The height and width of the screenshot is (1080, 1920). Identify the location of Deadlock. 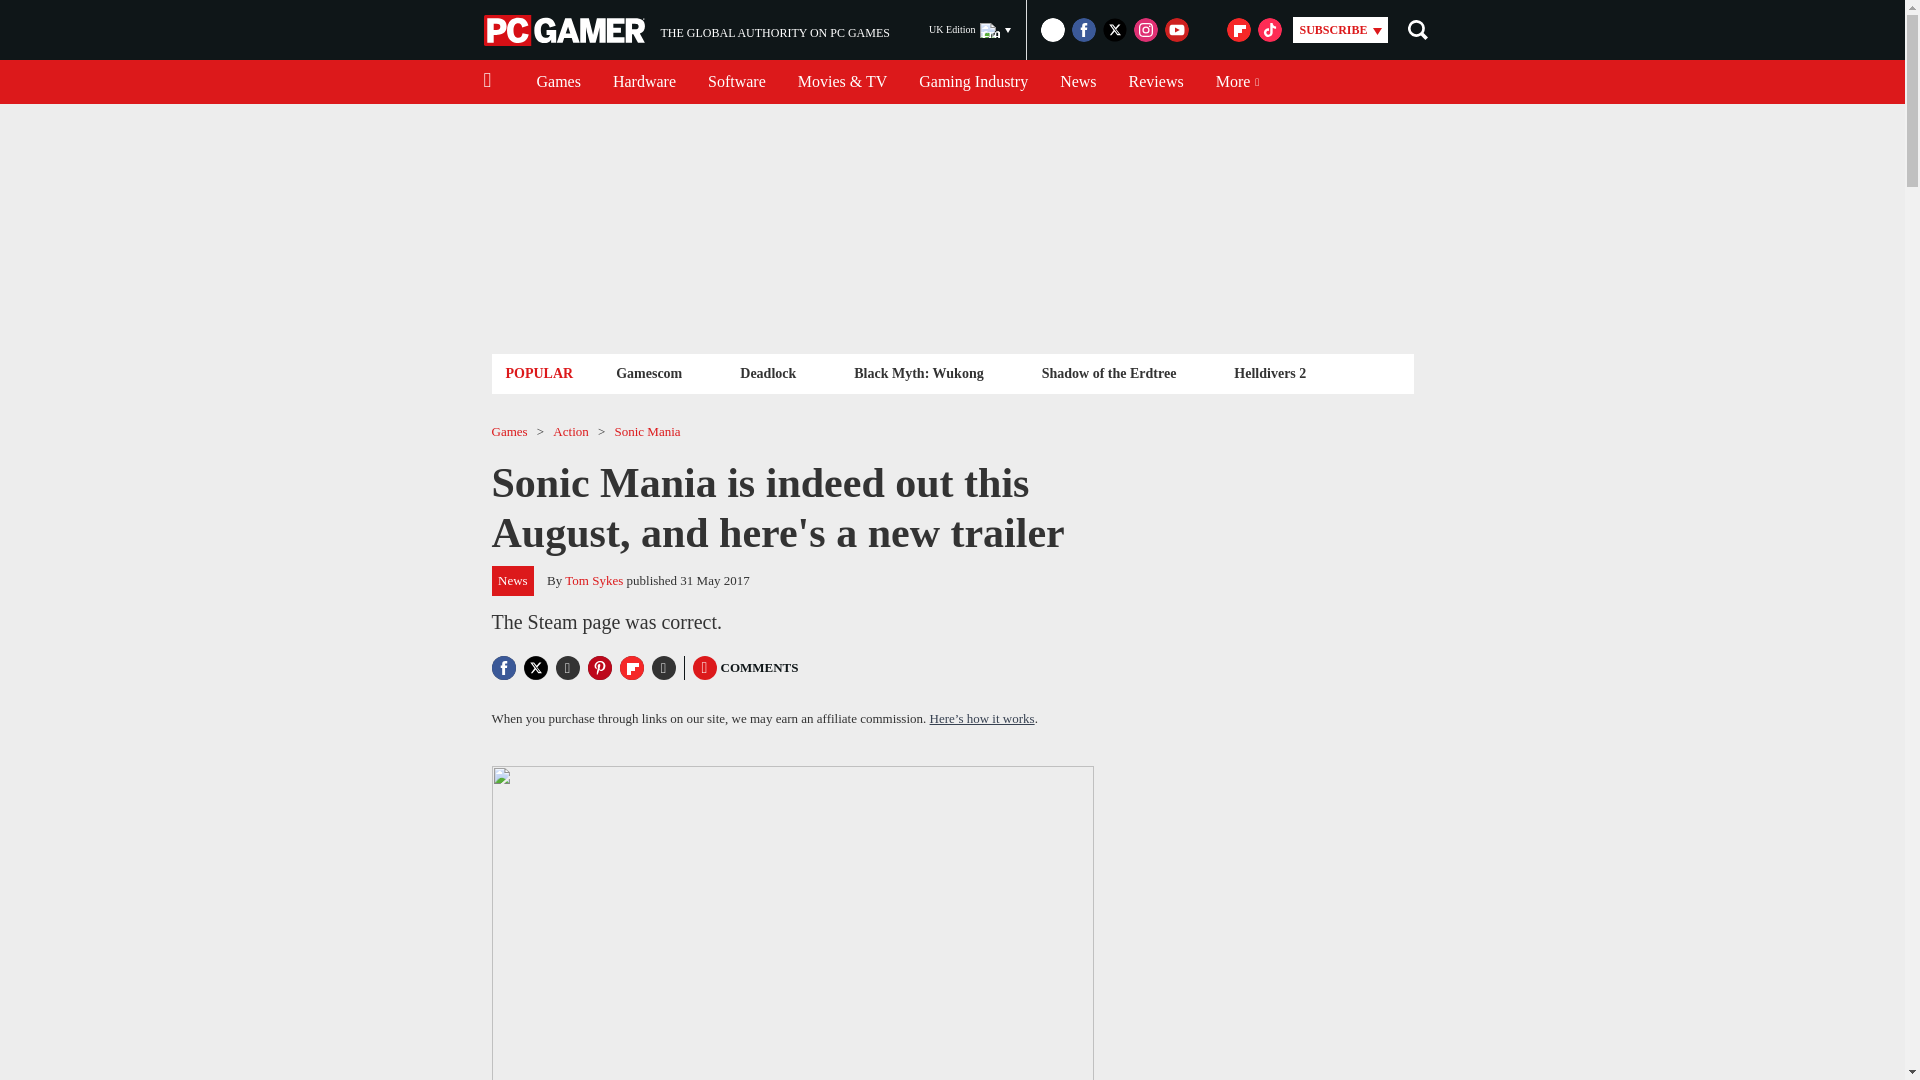
(648, 372).